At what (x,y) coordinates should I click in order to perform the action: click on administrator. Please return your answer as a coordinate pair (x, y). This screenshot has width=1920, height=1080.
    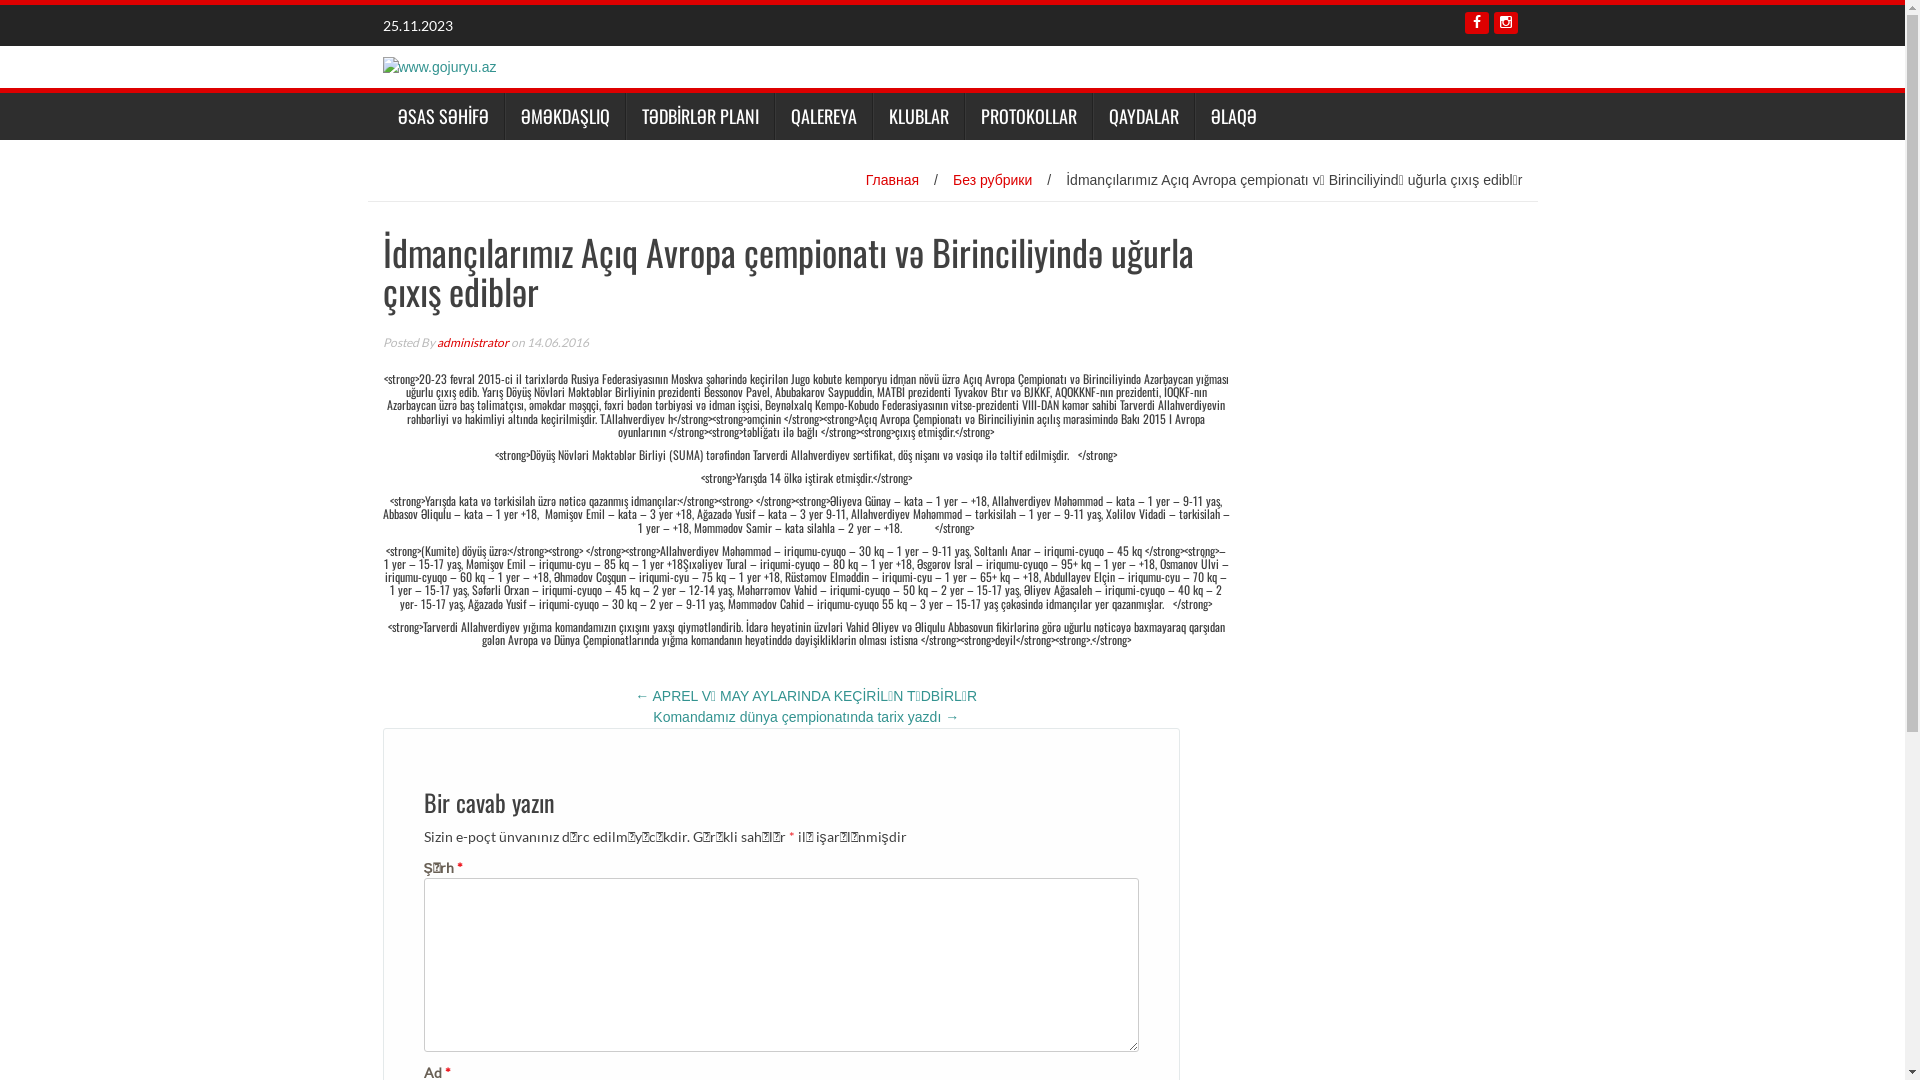
    Looking at the image, I should click on (472, 342).